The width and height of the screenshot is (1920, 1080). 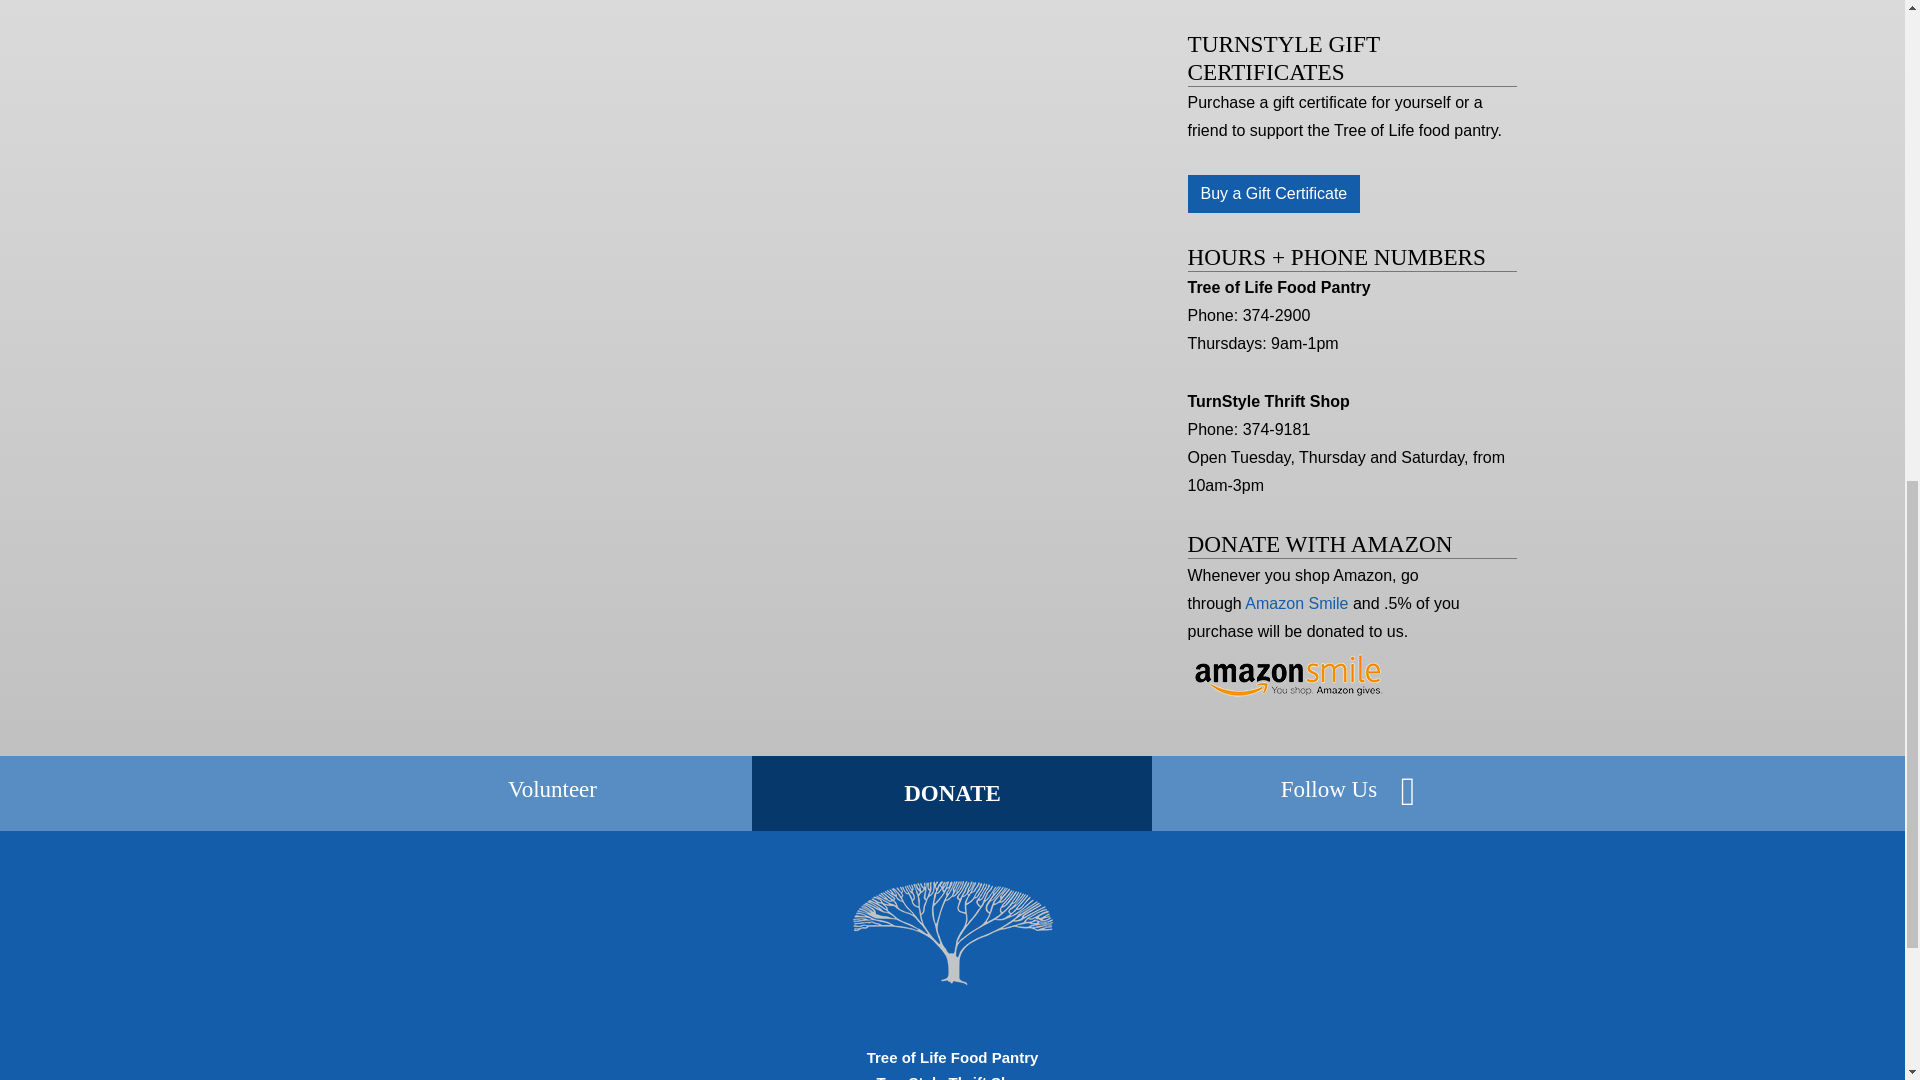 I want to click on Like us on Facebook, so click(x=1329, y=789).